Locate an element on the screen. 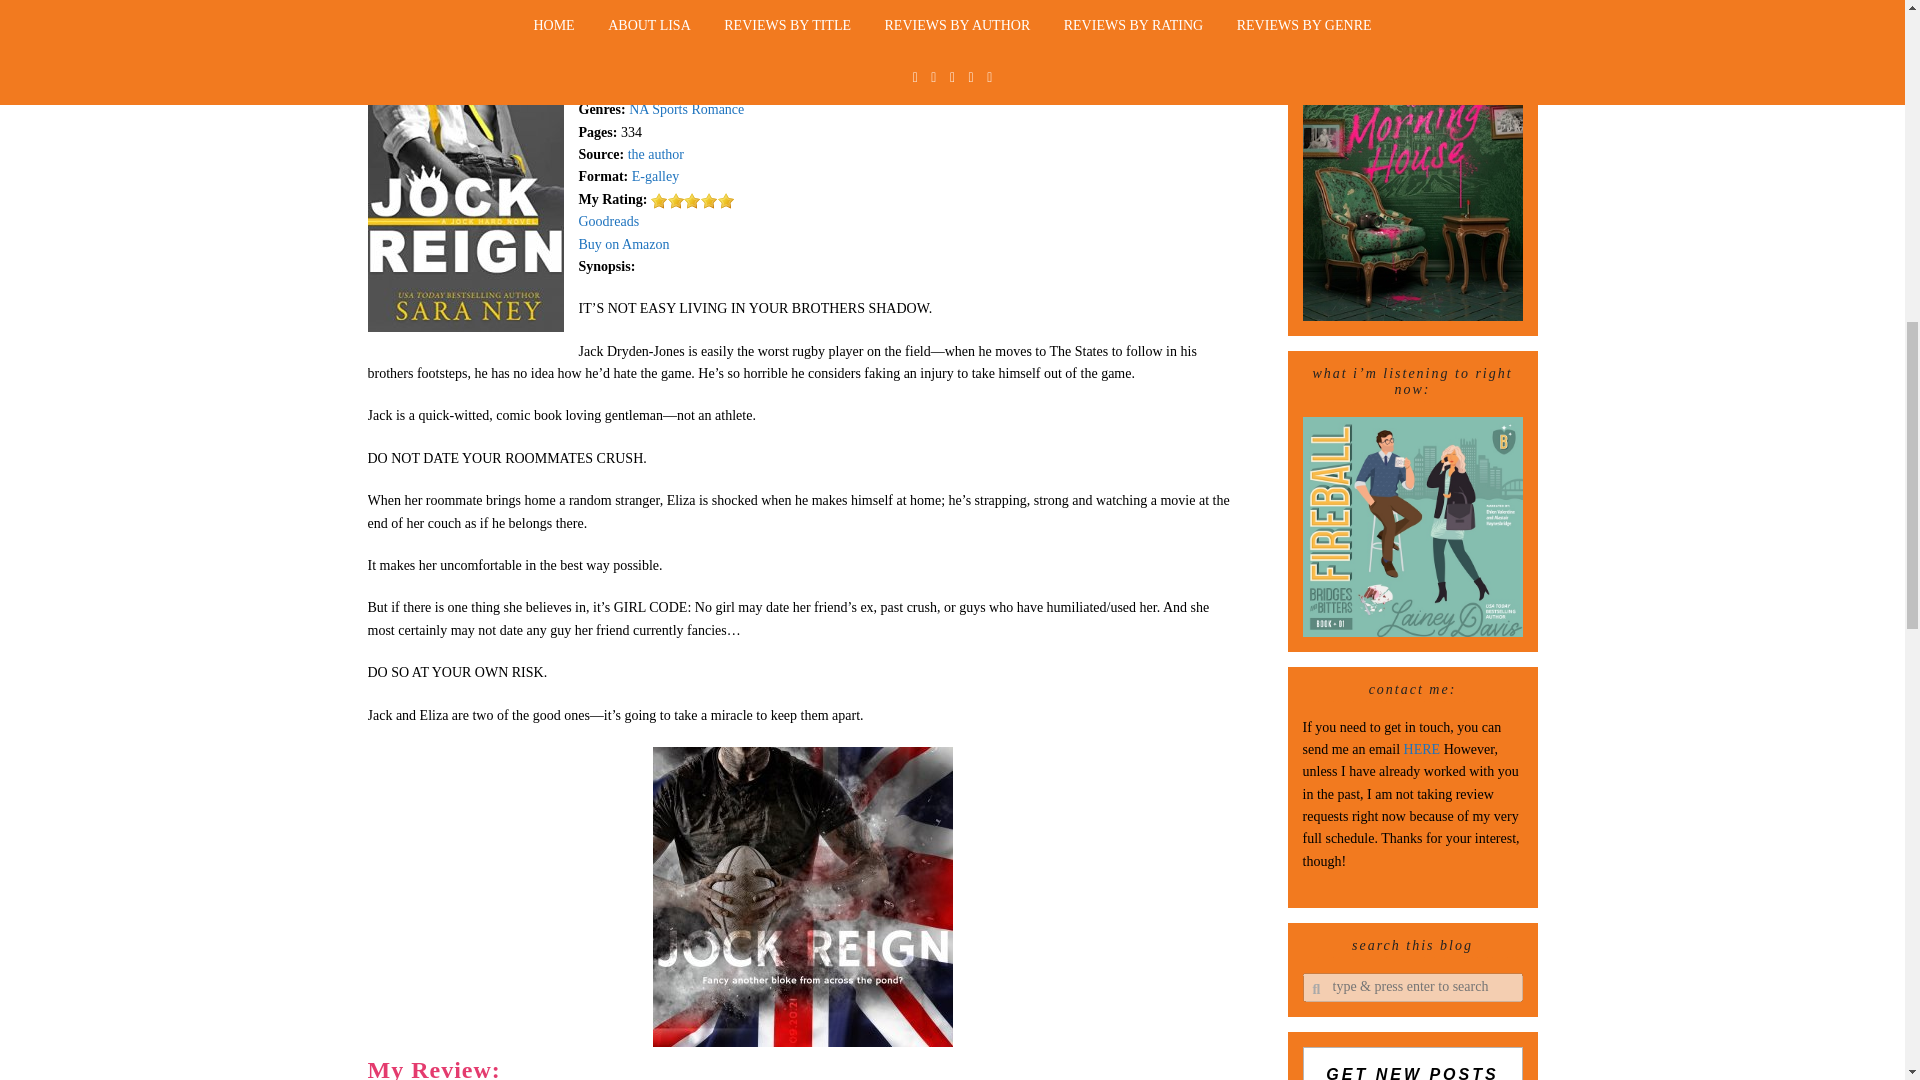 The image size is (1920, 1080). Facebook is located at coordinates (775, 1072).